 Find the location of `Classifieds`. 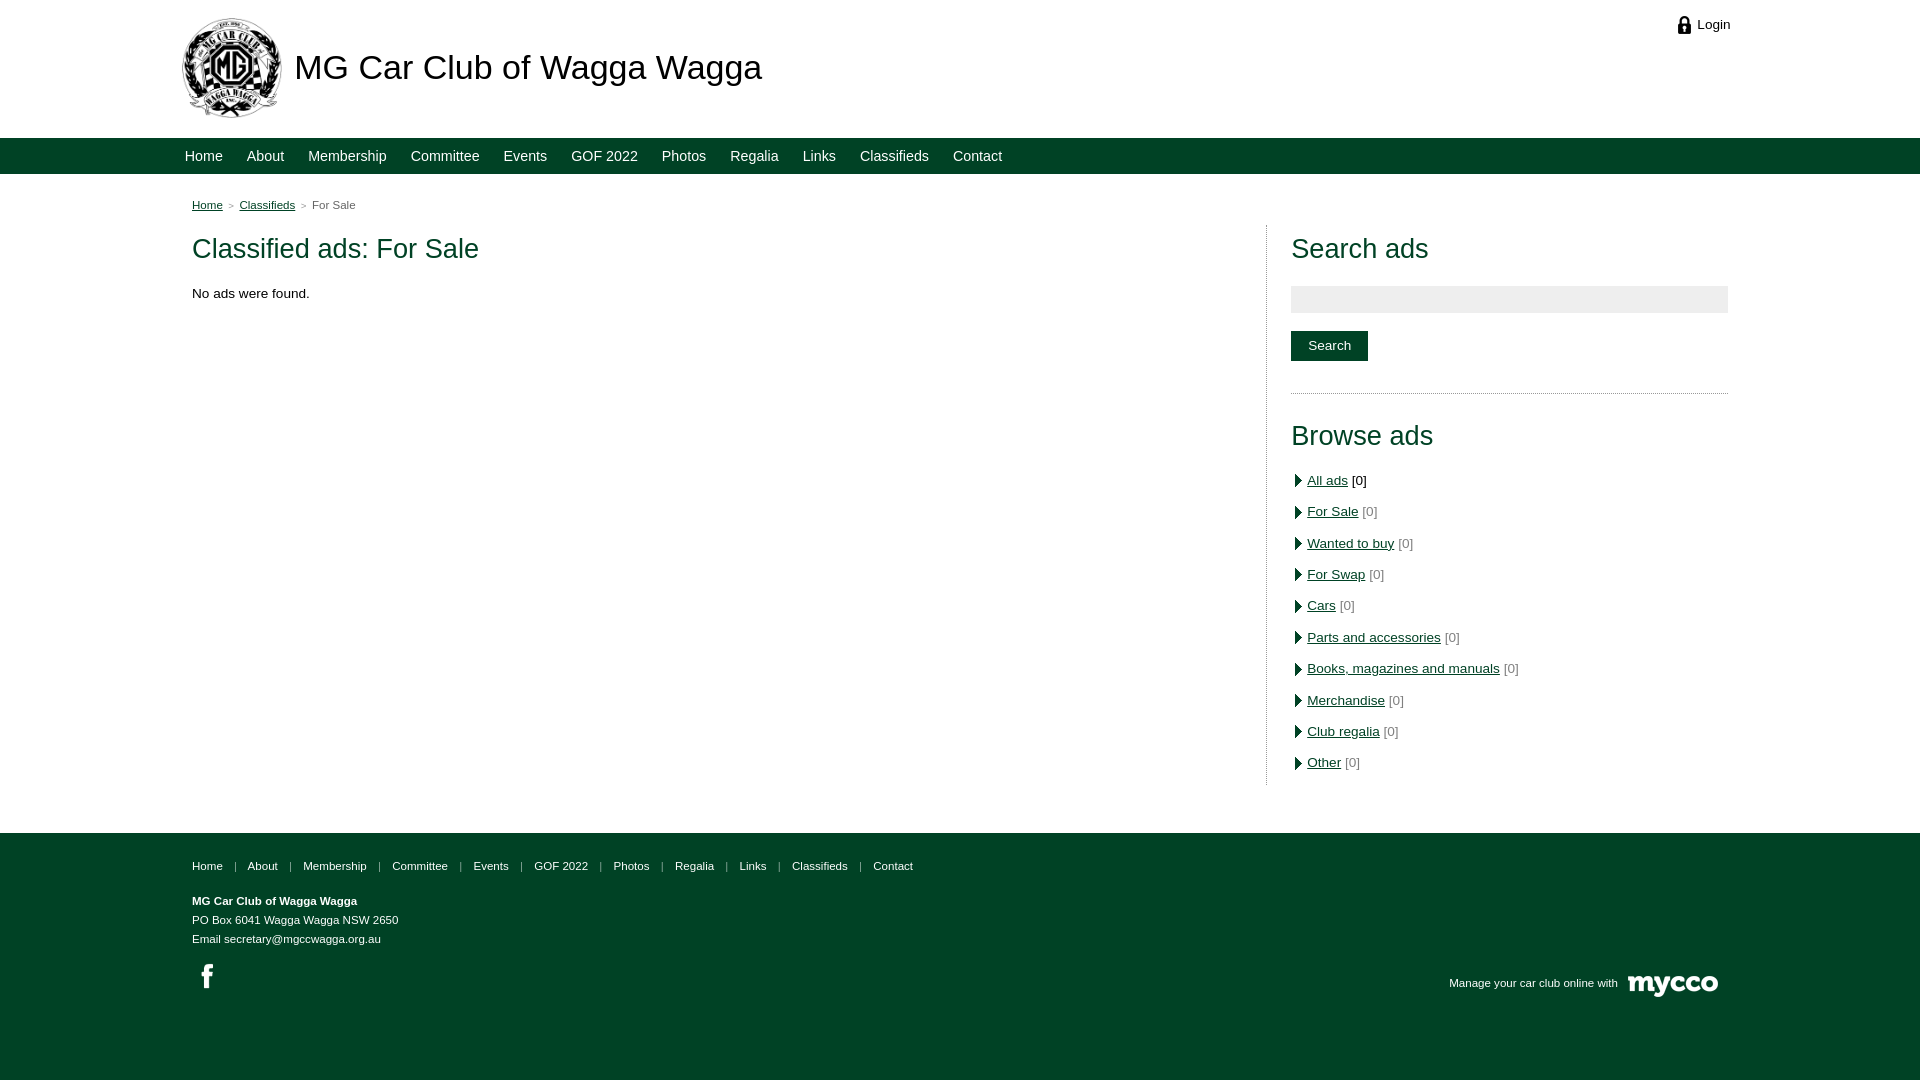

Classifieds is located at coordinates (894, 156).